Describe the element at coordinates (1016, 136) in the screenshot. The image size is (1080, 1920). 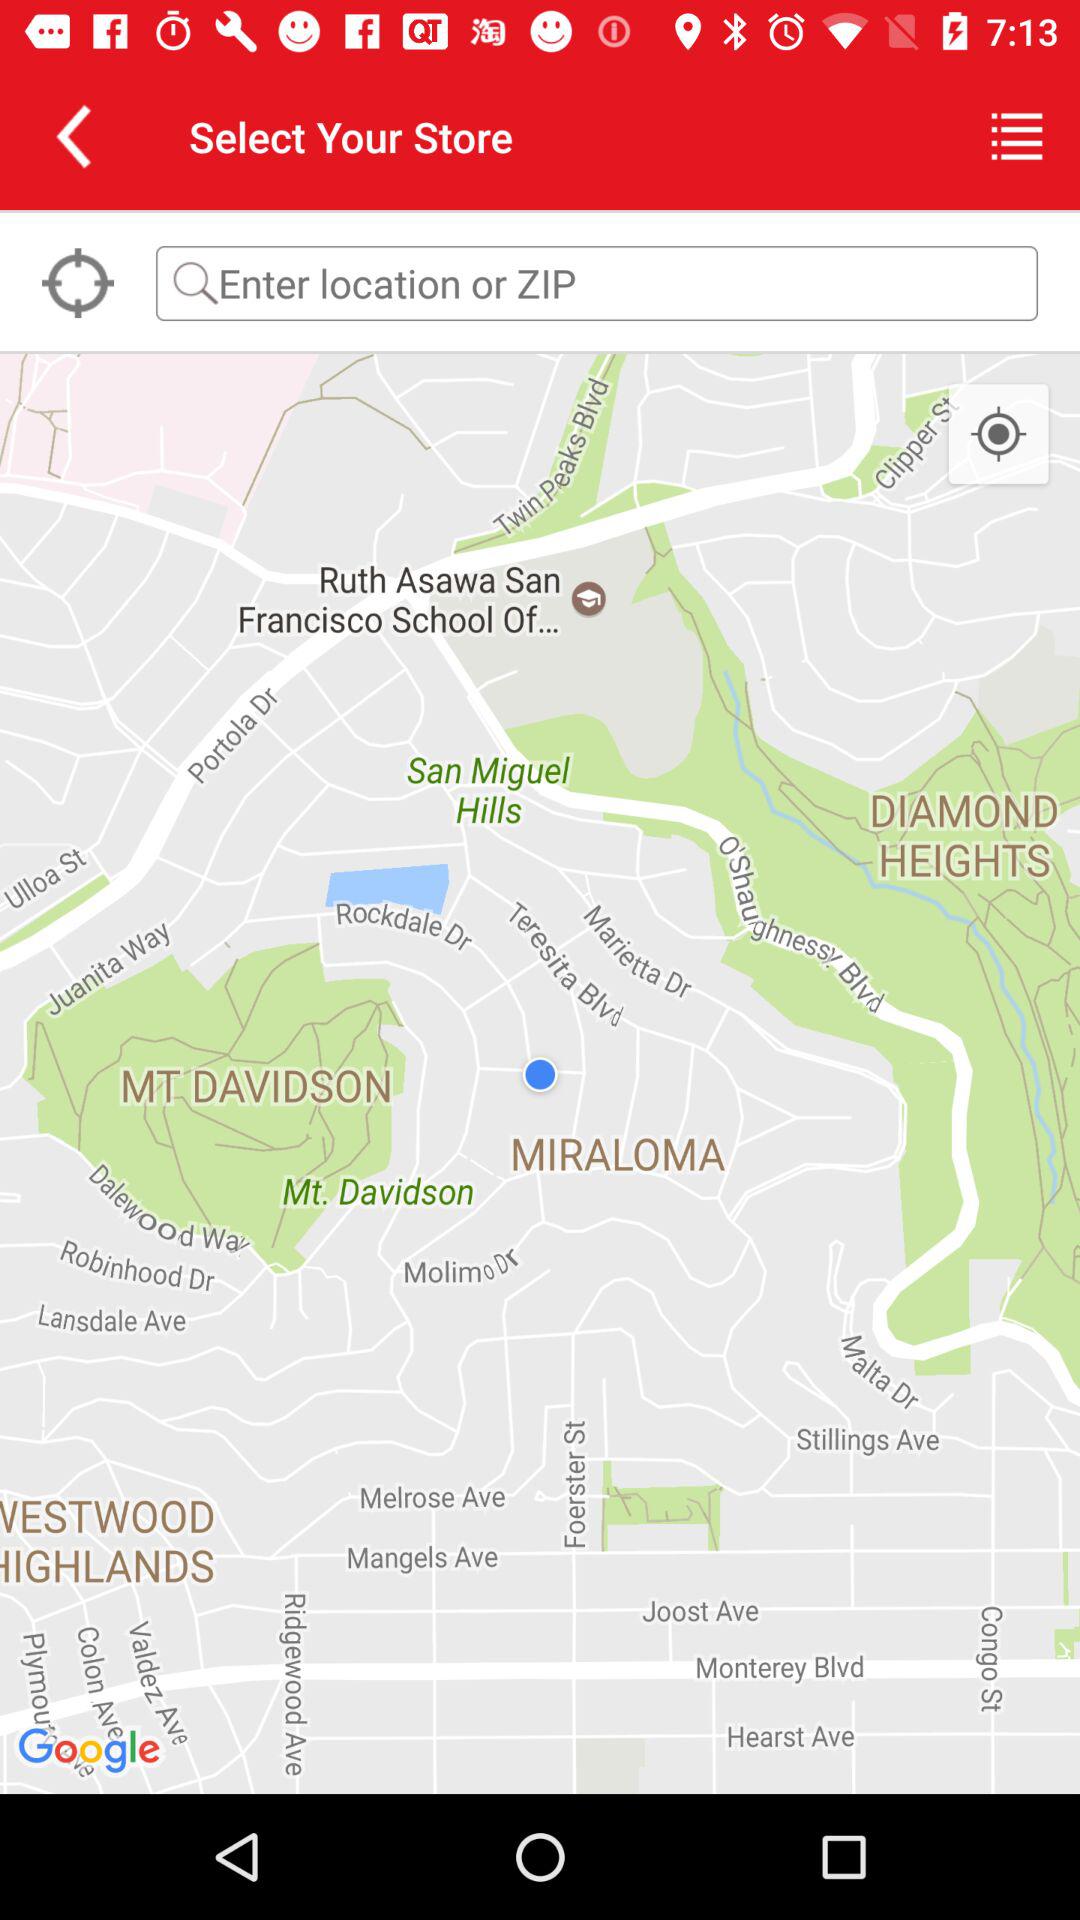
I see `turn on the item to the right of select your store item` at that location.